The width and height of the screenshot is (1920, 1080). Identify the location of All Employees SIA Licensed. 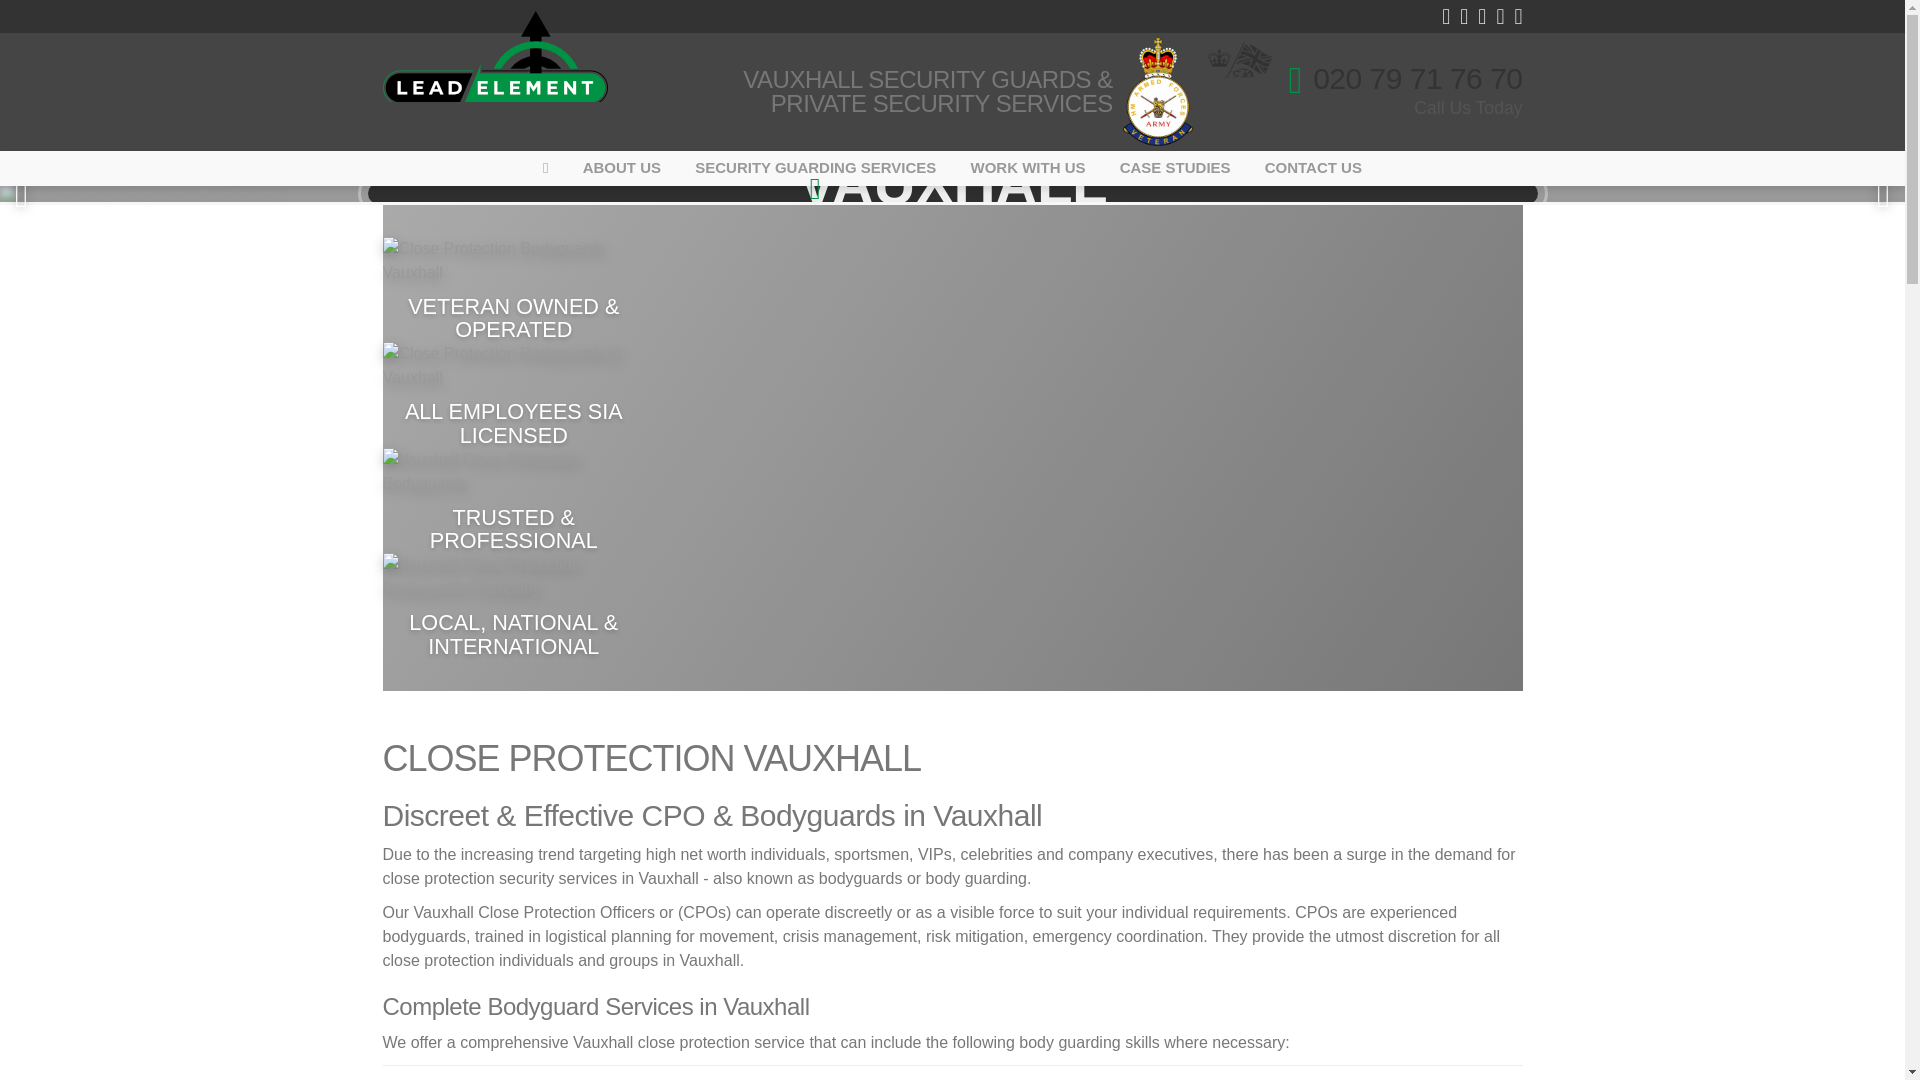
(514, 366).